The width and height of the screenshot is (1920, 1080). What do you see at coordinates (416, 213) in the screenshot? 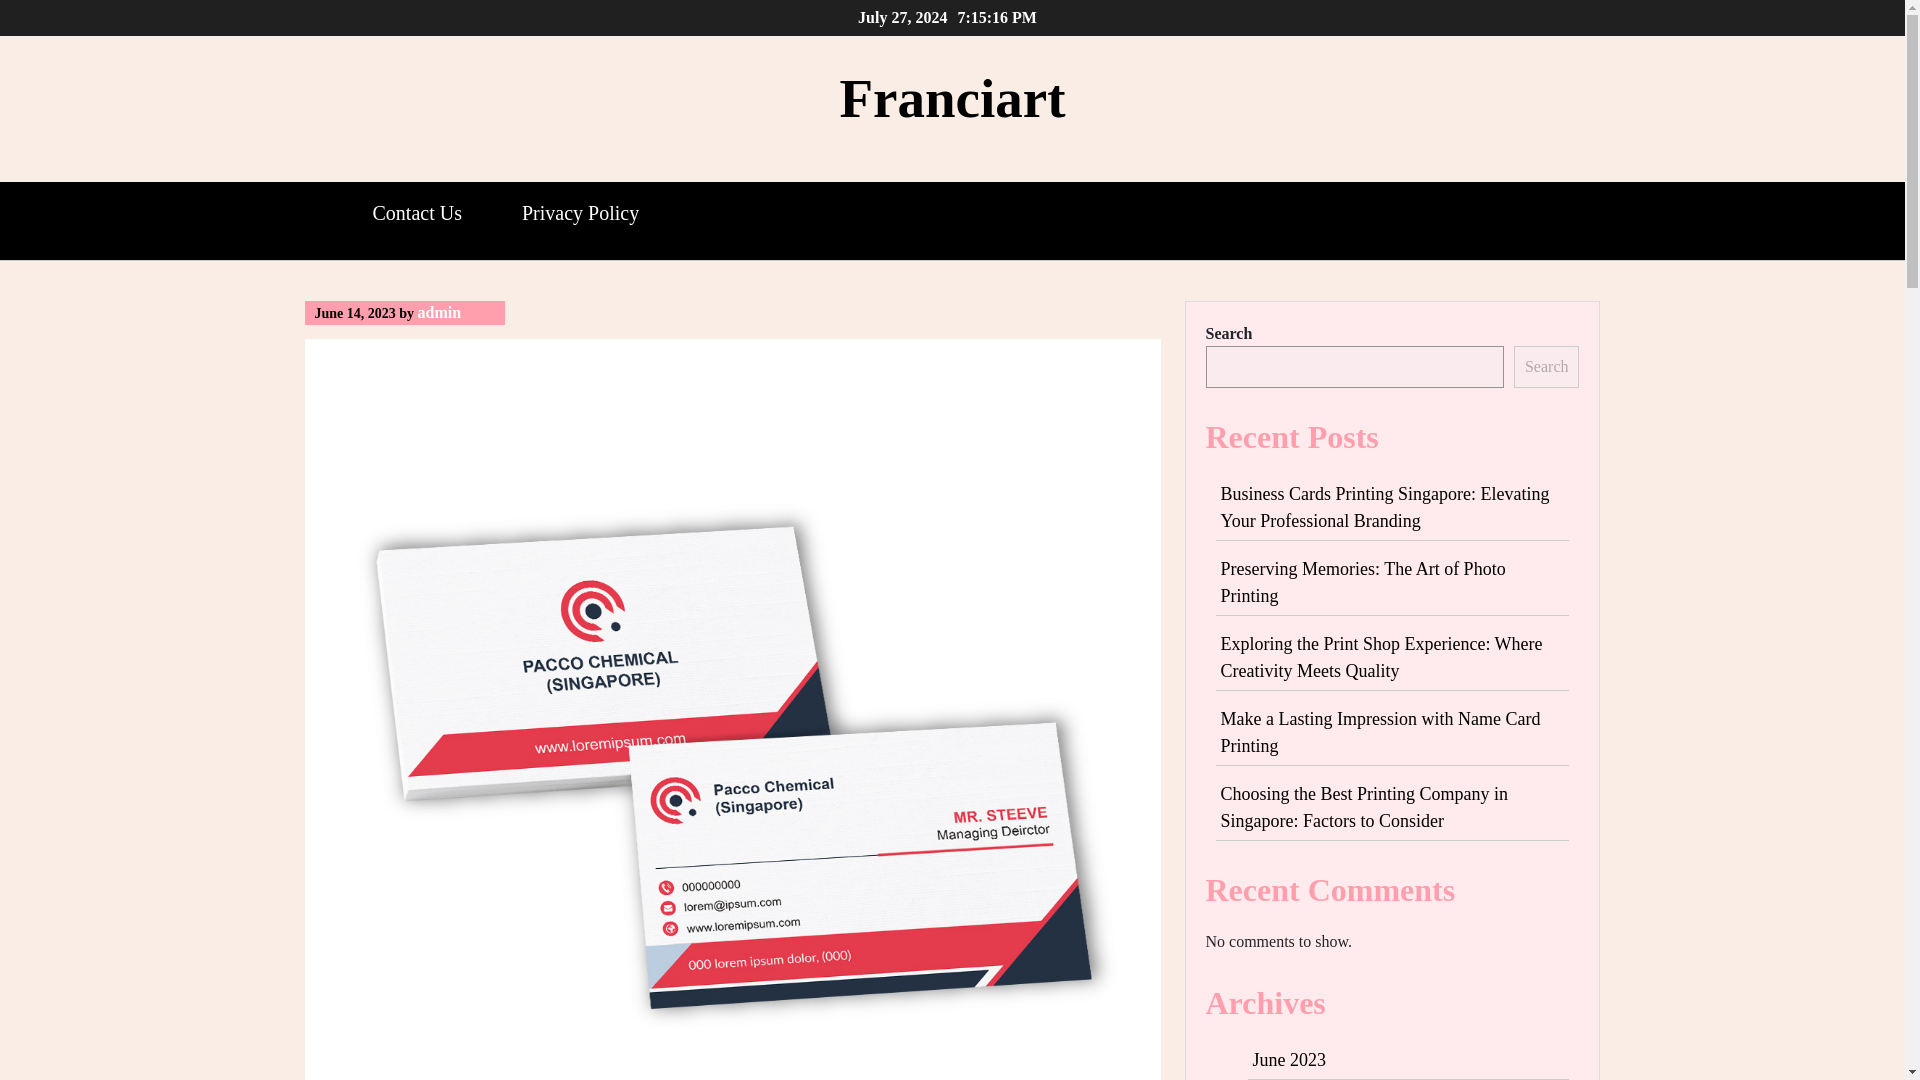
I see `Contact Us` at bounding box center [416, 213].